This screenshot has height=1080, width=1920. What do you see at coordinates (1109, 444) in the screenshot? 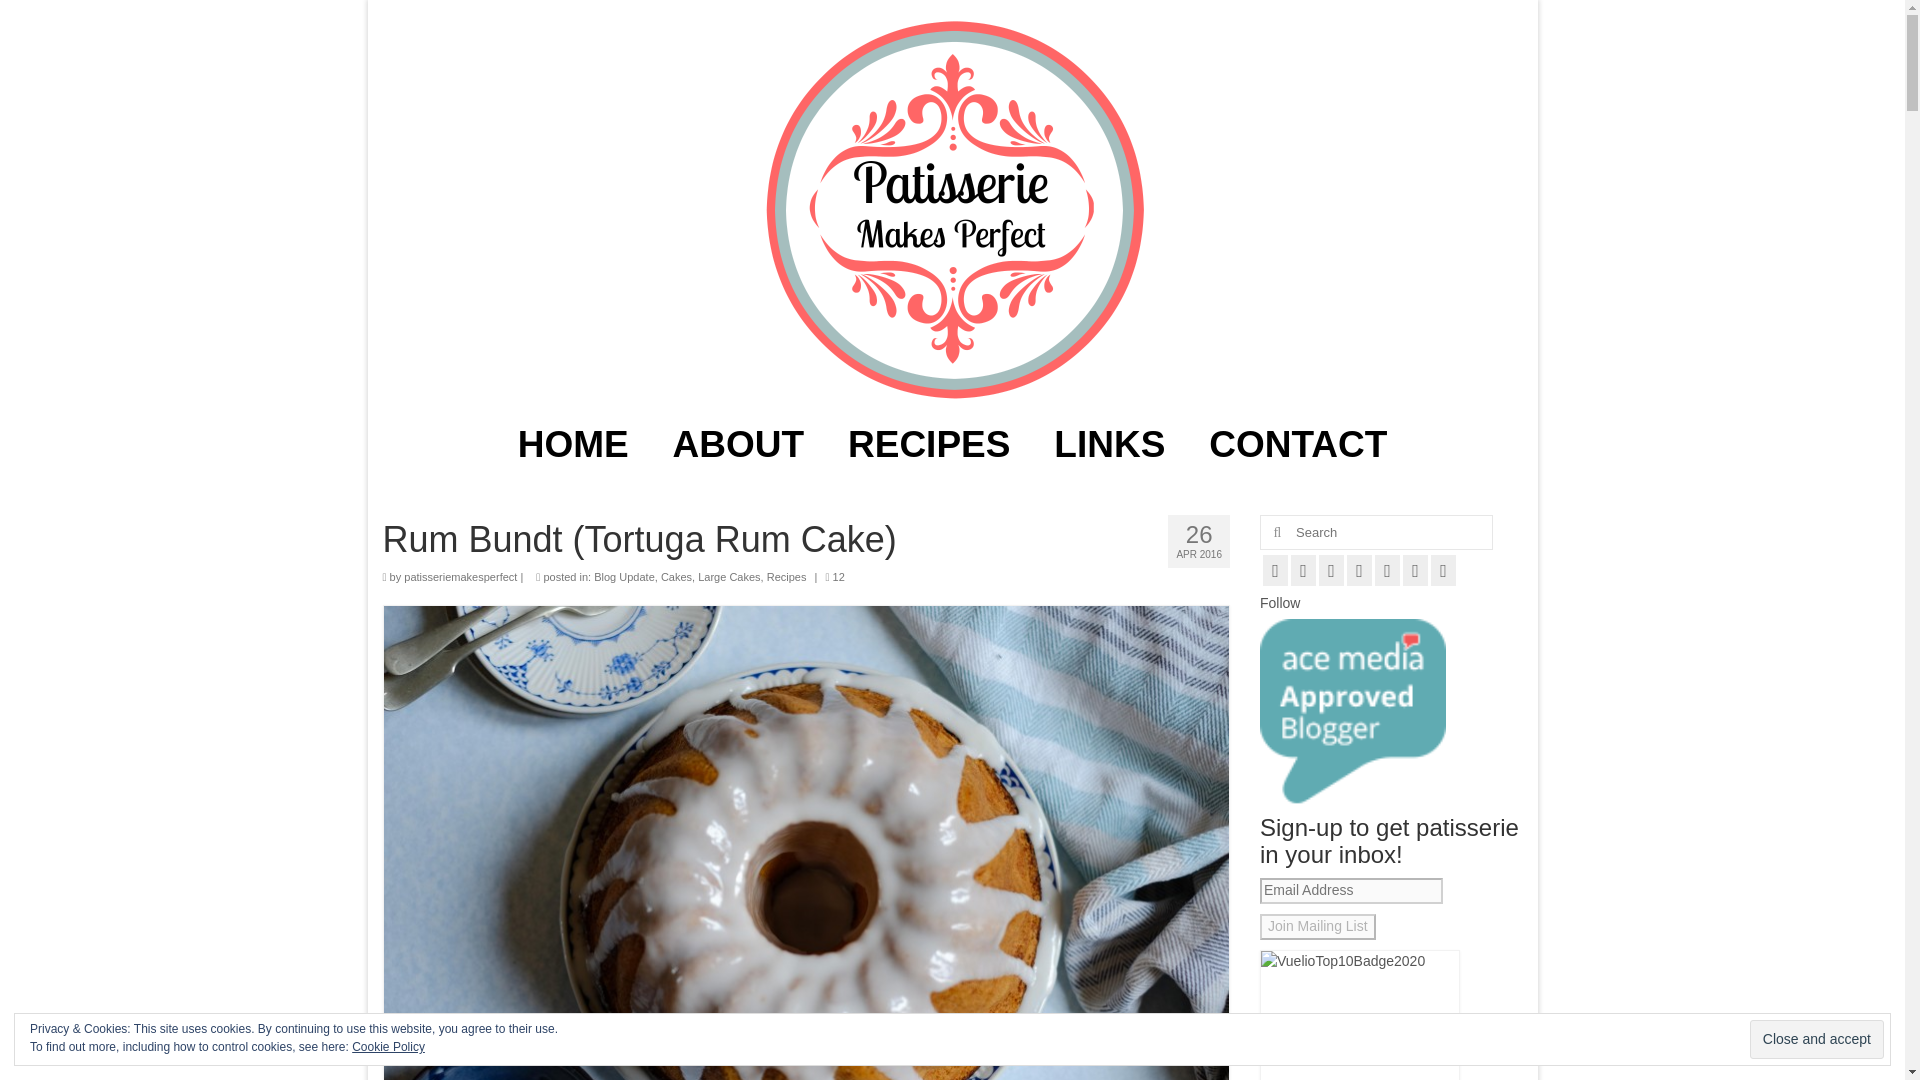
I see `LINKS` at bounding box center [1109, 444].